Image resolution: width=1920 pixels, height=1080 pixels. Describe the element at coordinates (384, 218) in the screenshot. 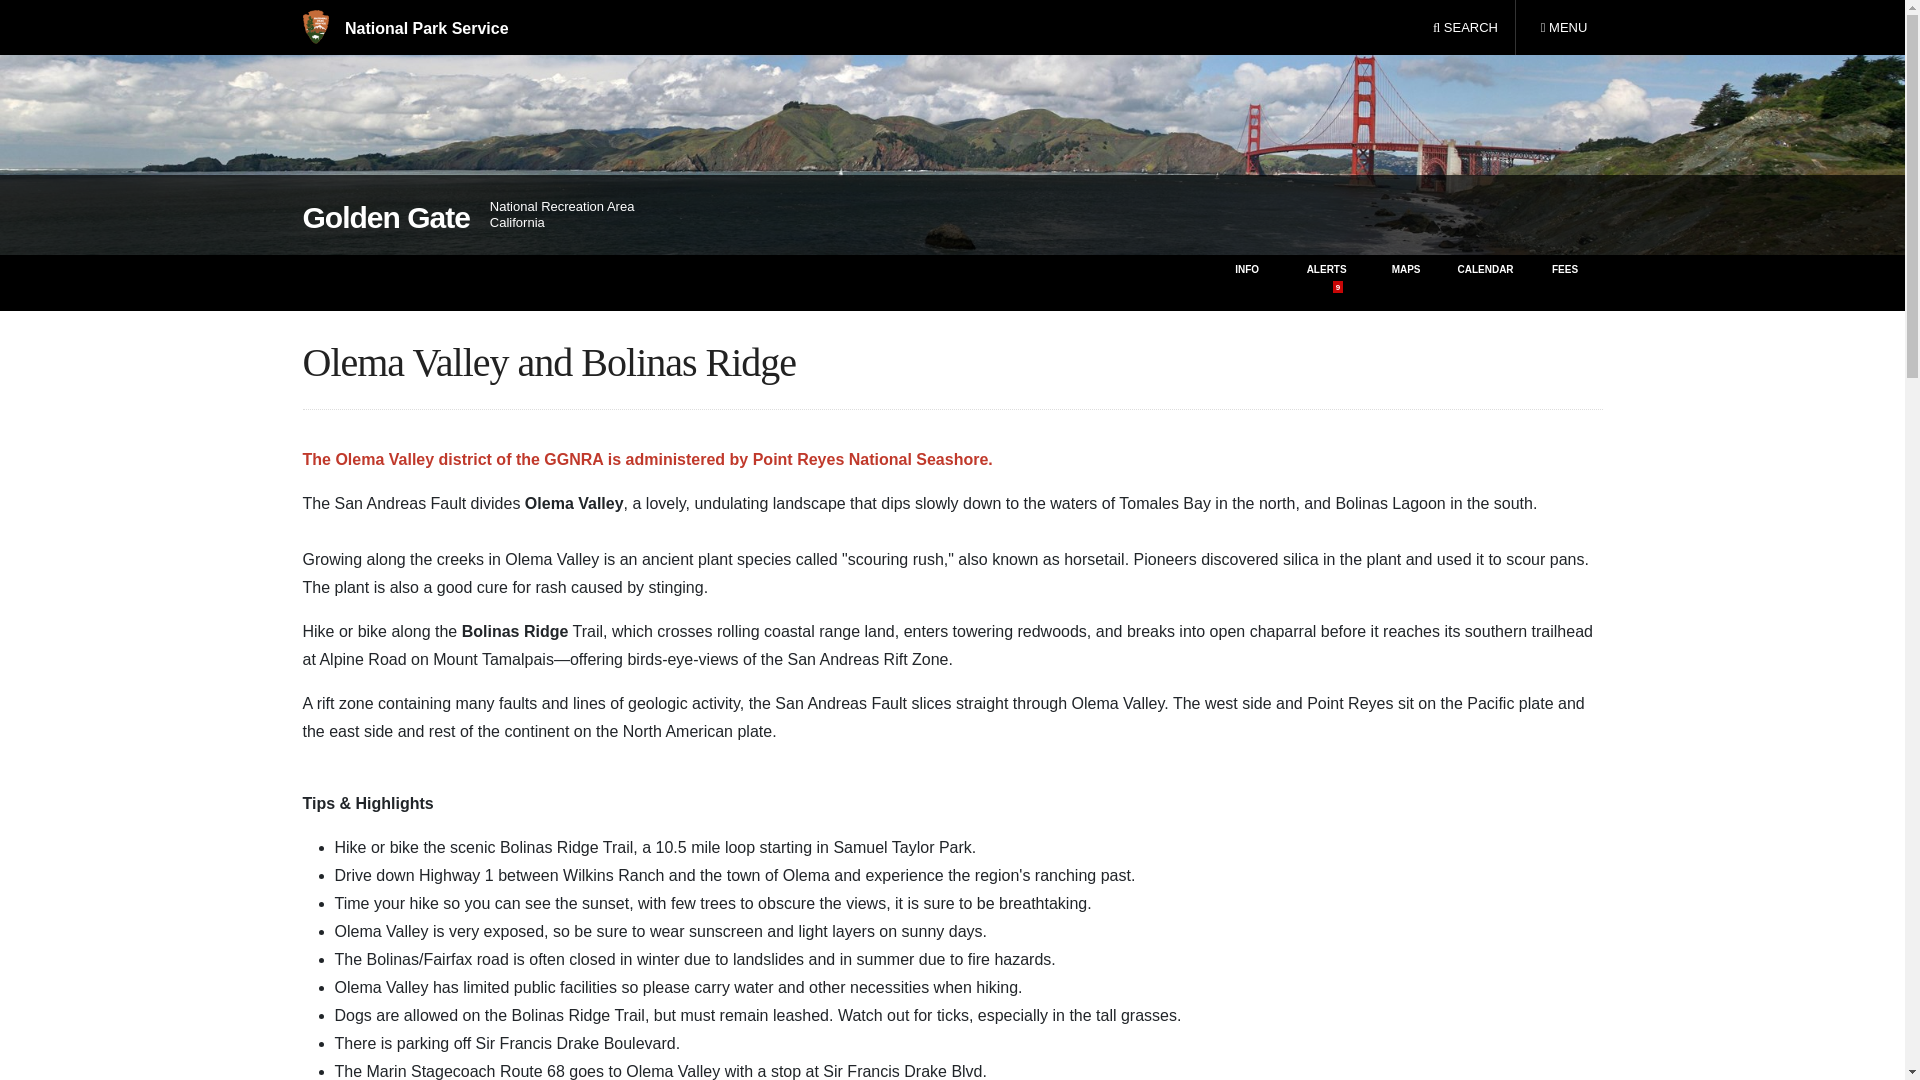

I see `Golden Gate` at that location.